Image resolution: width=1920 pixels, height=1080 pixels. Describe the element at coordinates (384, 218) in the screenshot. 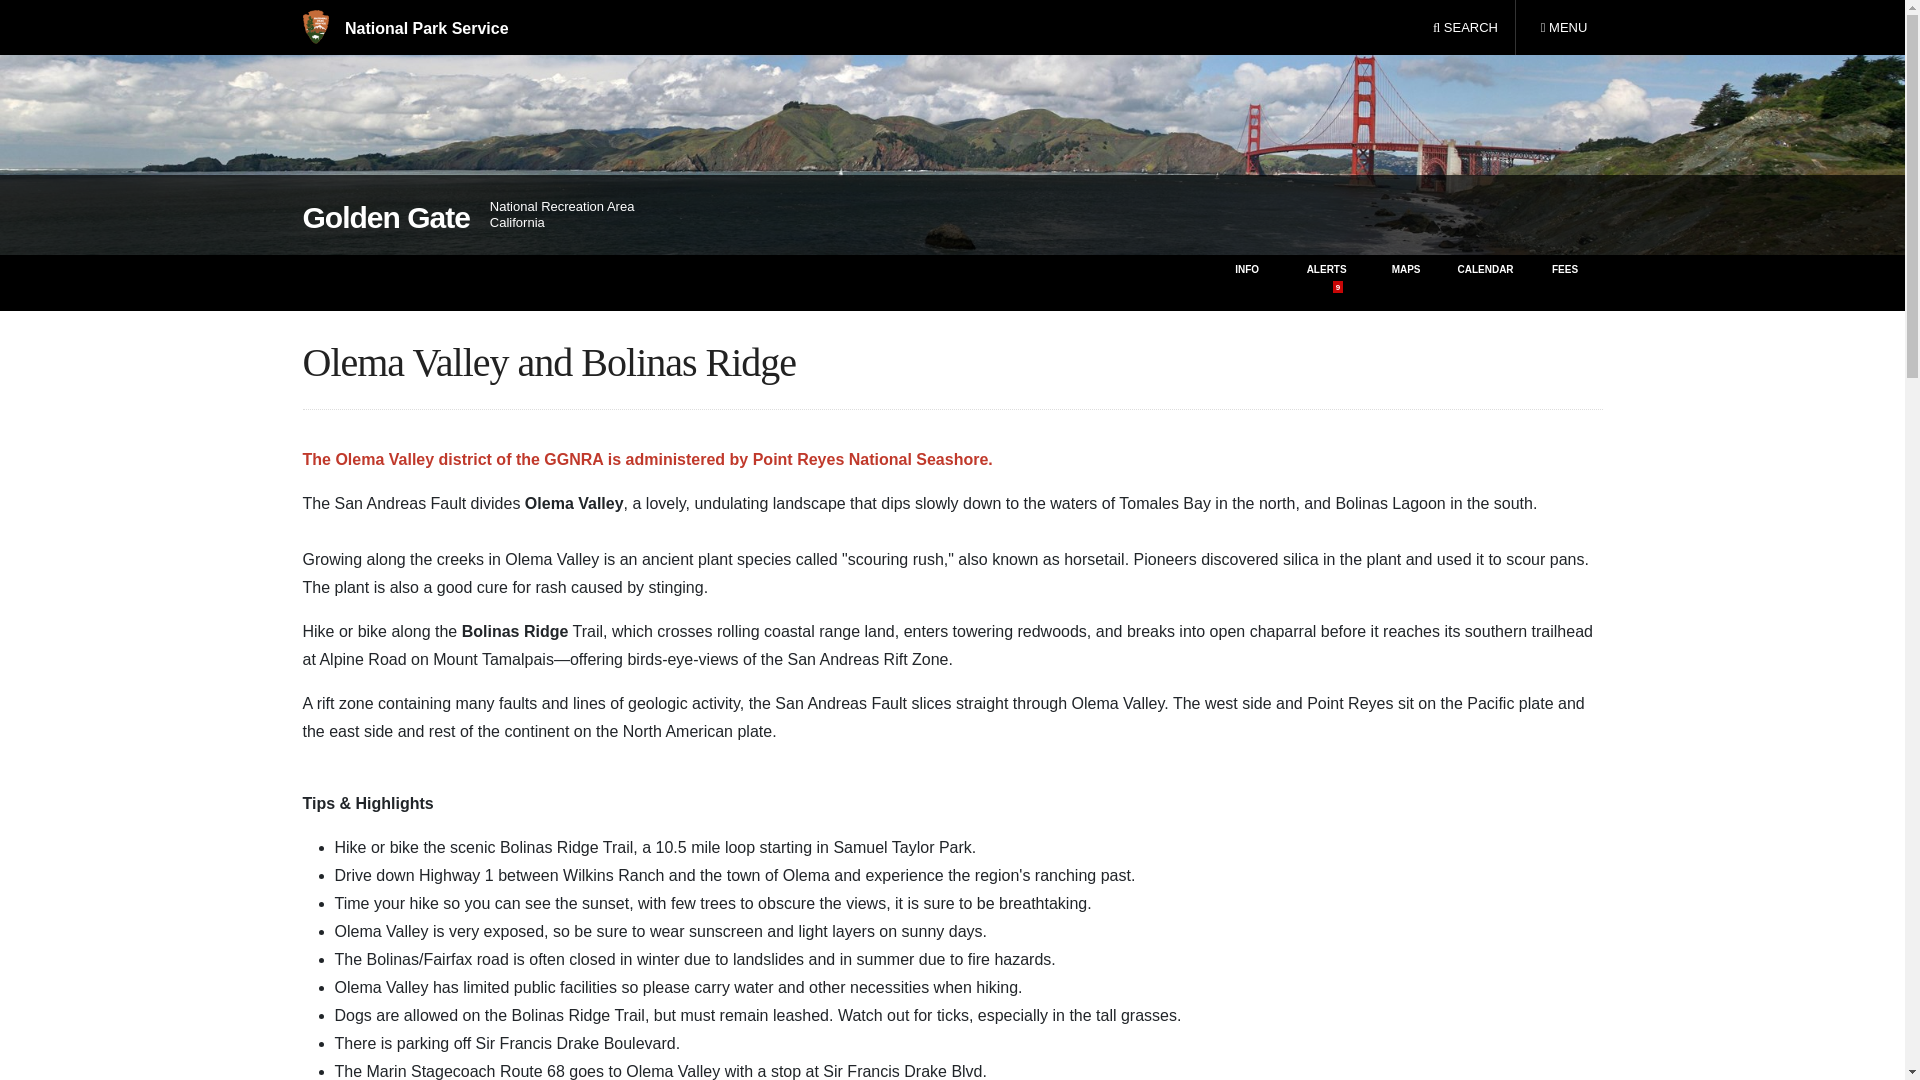

I see `Golden Gate` at that location.